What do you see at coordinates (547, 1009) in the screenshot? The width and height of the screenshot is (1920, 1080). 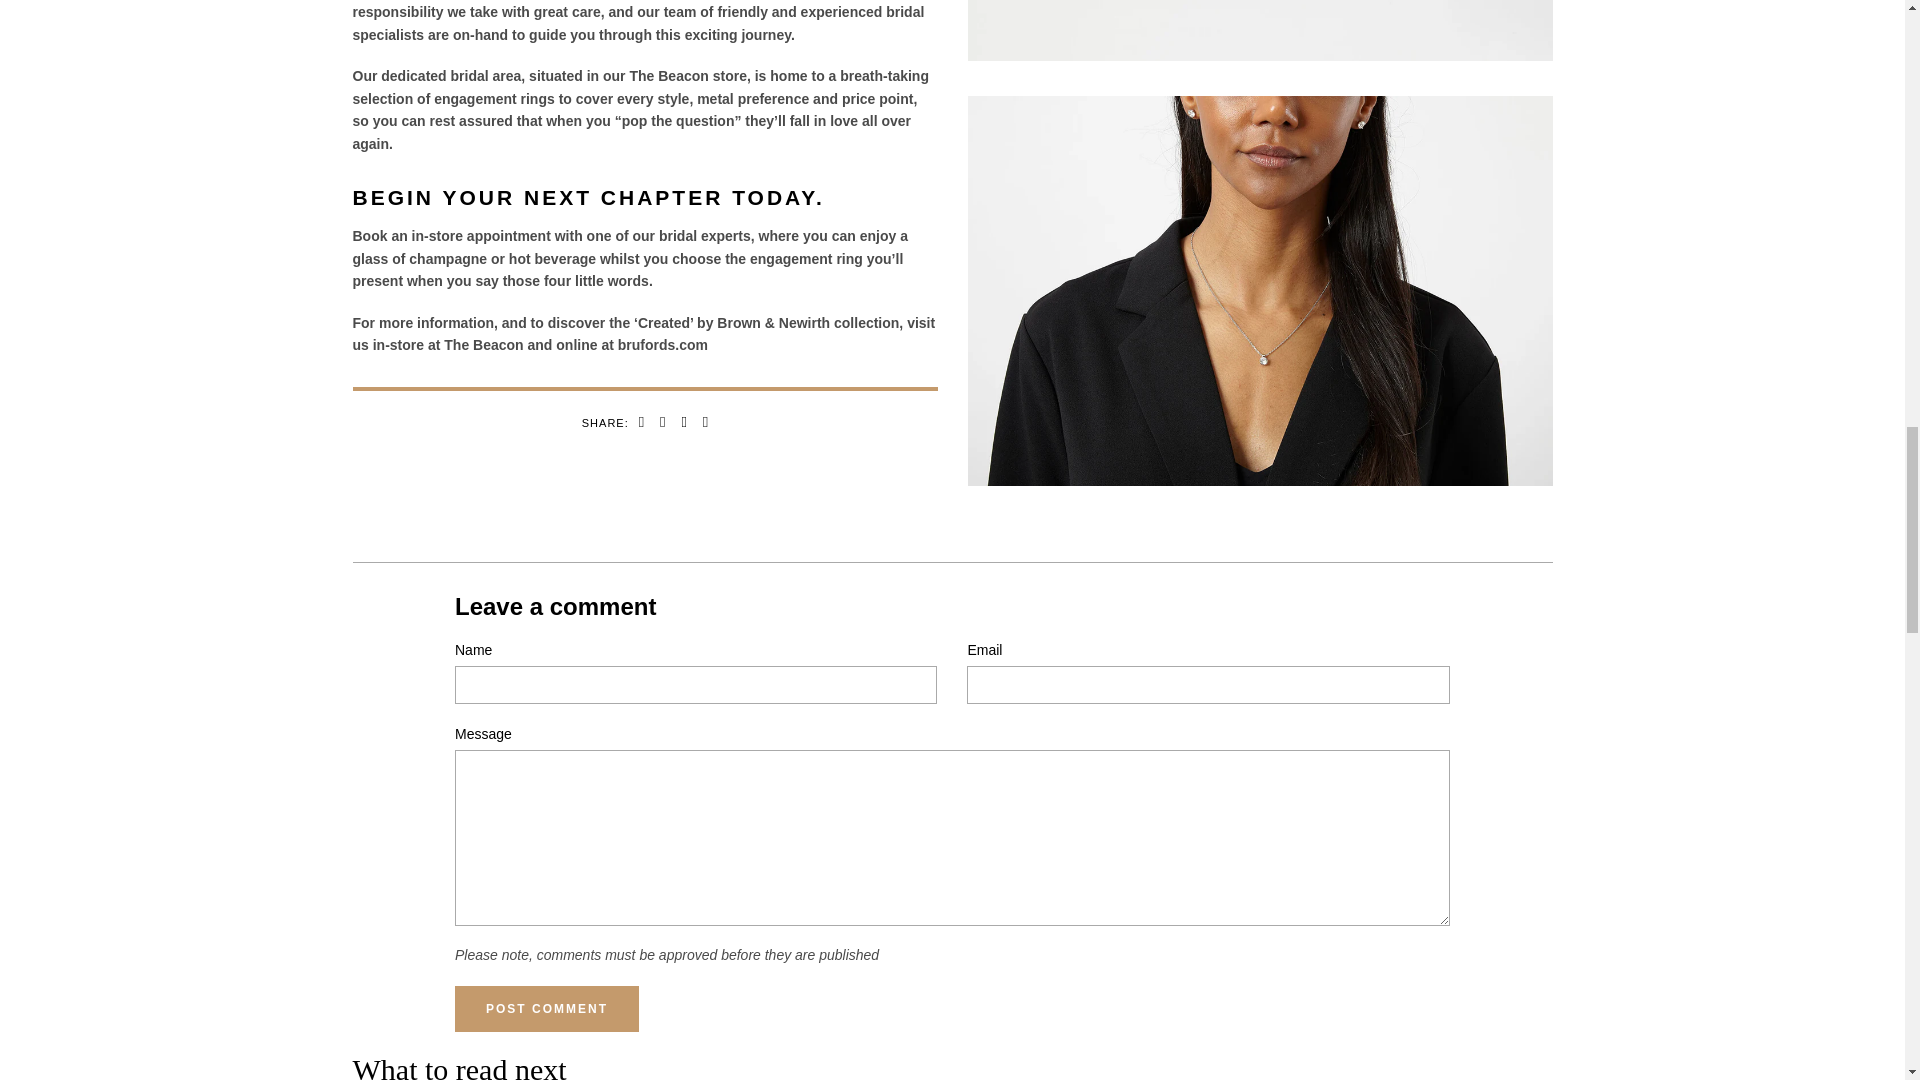 I see `Post comment` at bounding box center [547, 1009].